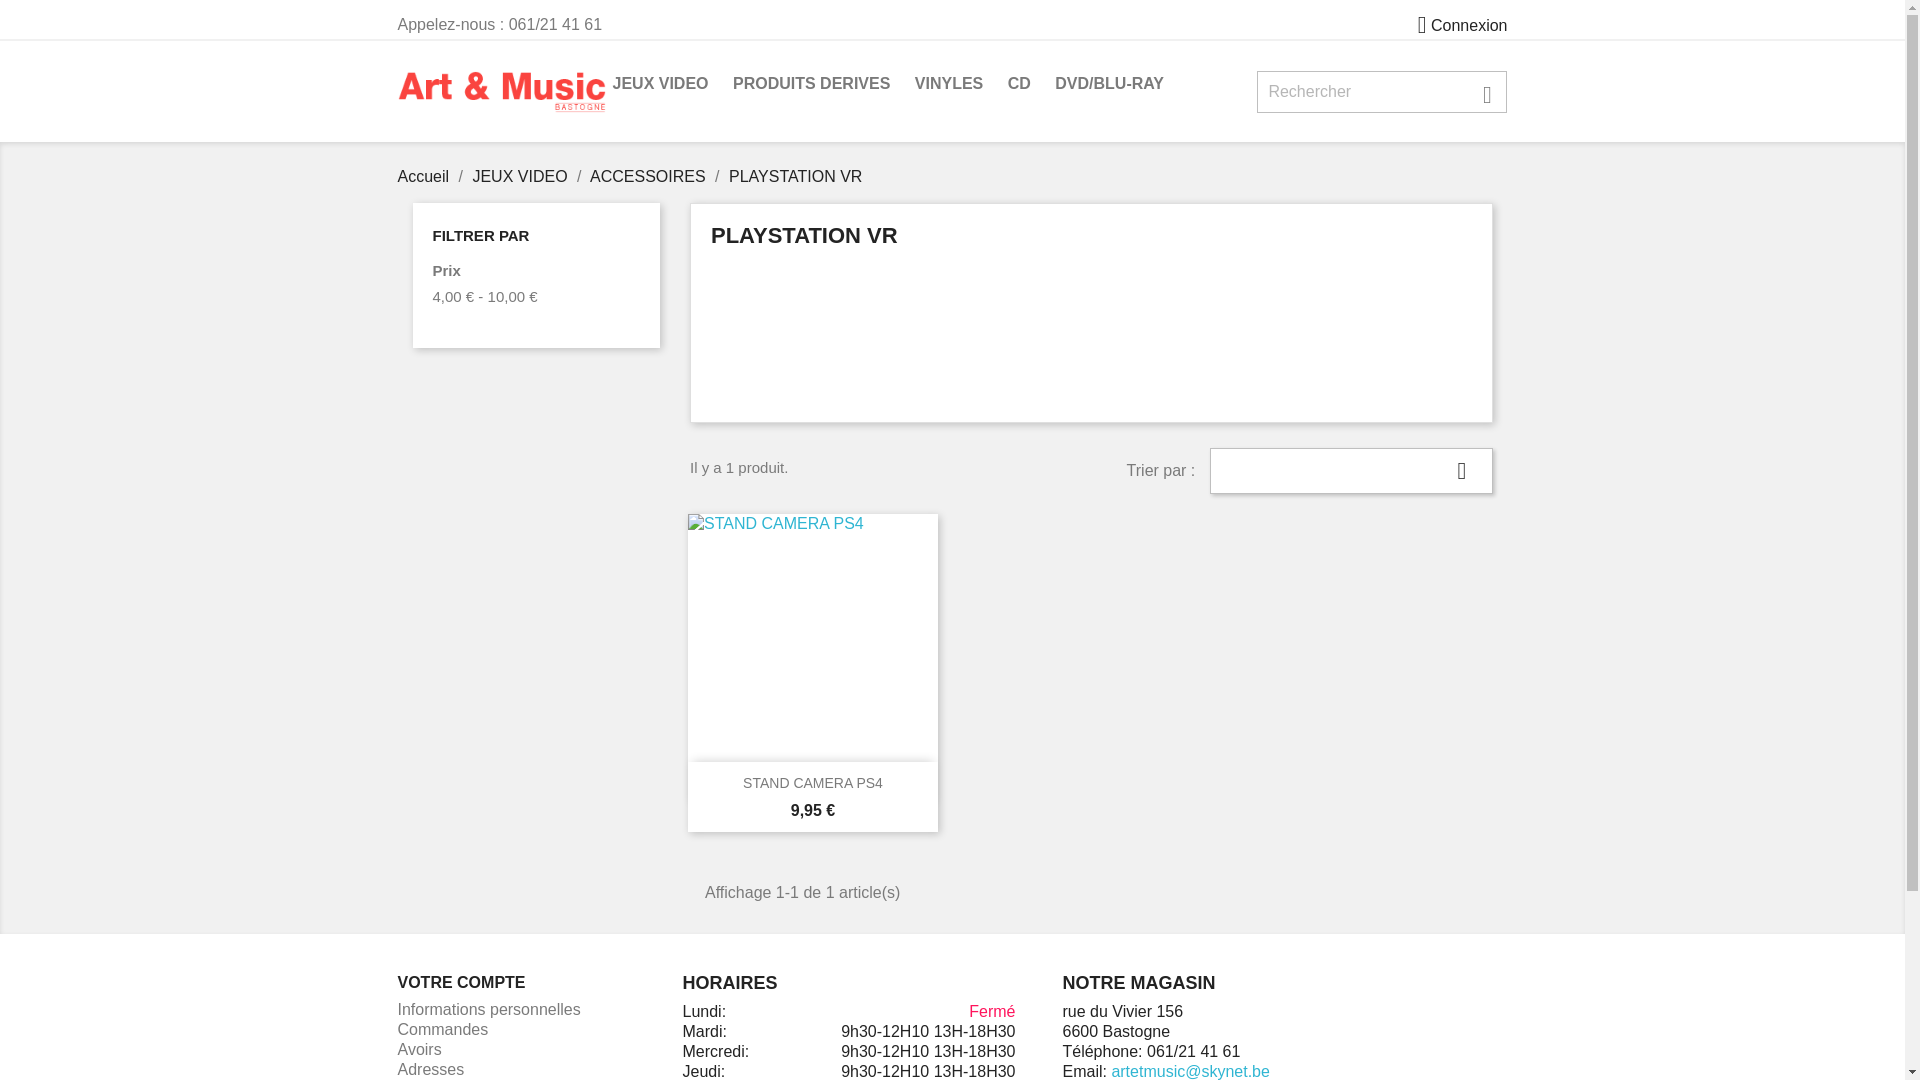 The image size is (1920, 1080). Describe the element at coordinates (796, 176) in the screenshot. I see `PLAYSTATION VR` at that location.